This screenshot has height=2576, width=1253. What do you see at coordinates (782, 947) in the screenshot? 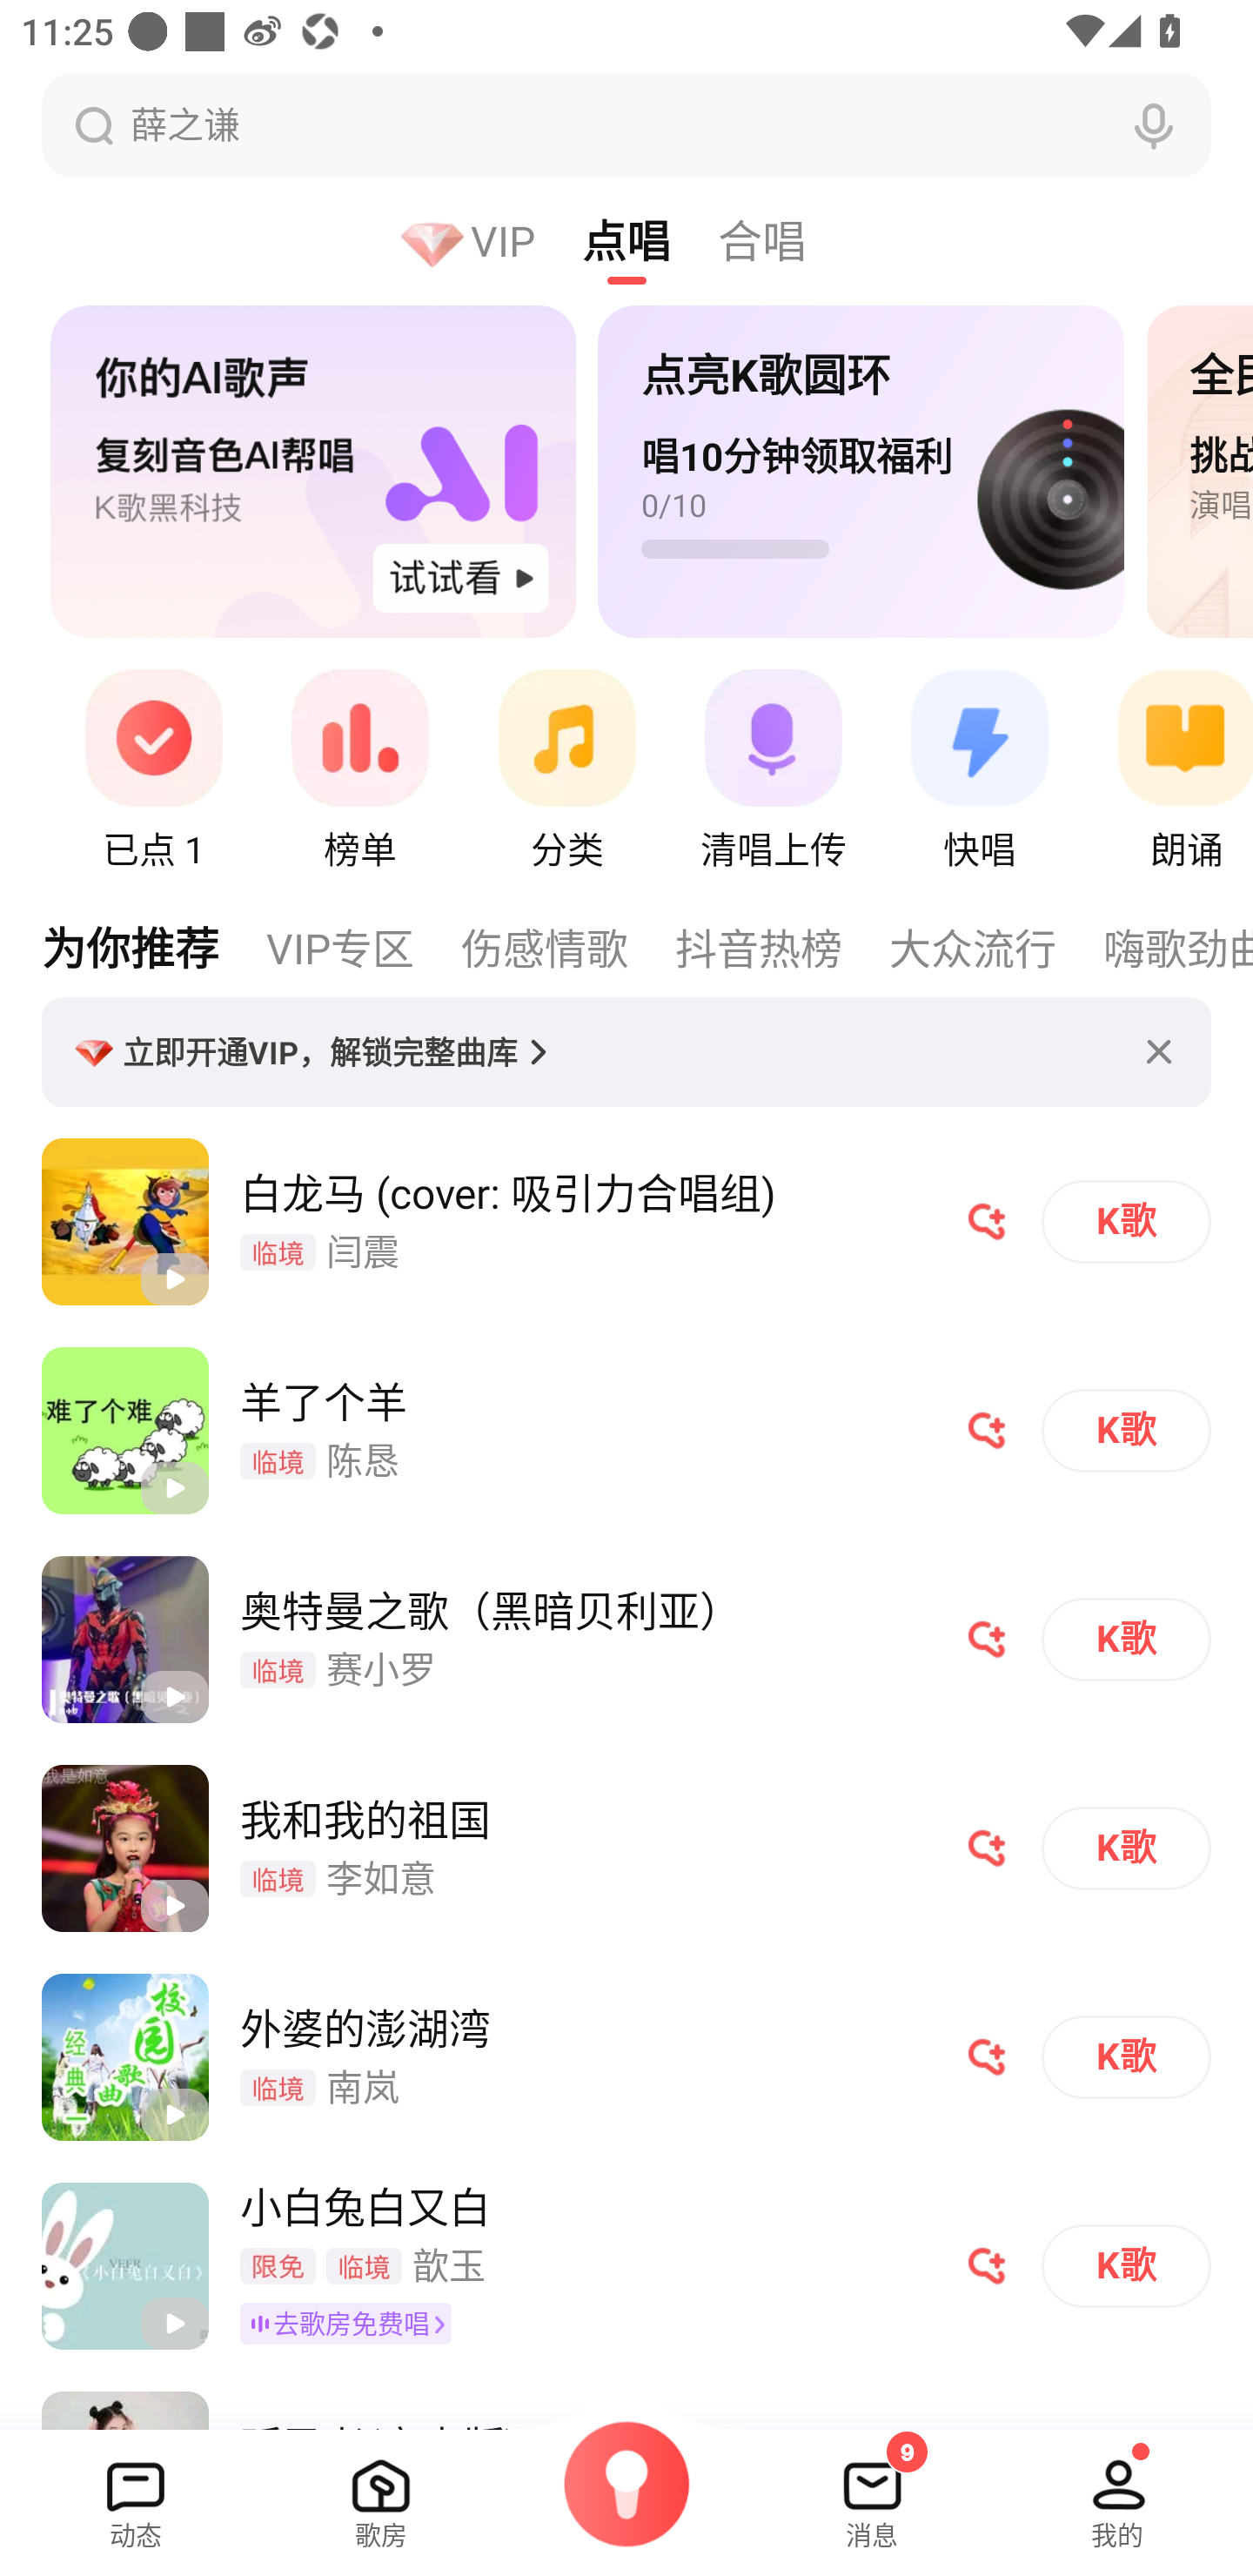
I see `抖音热榜 按钮` at bounding box center [782, 947].